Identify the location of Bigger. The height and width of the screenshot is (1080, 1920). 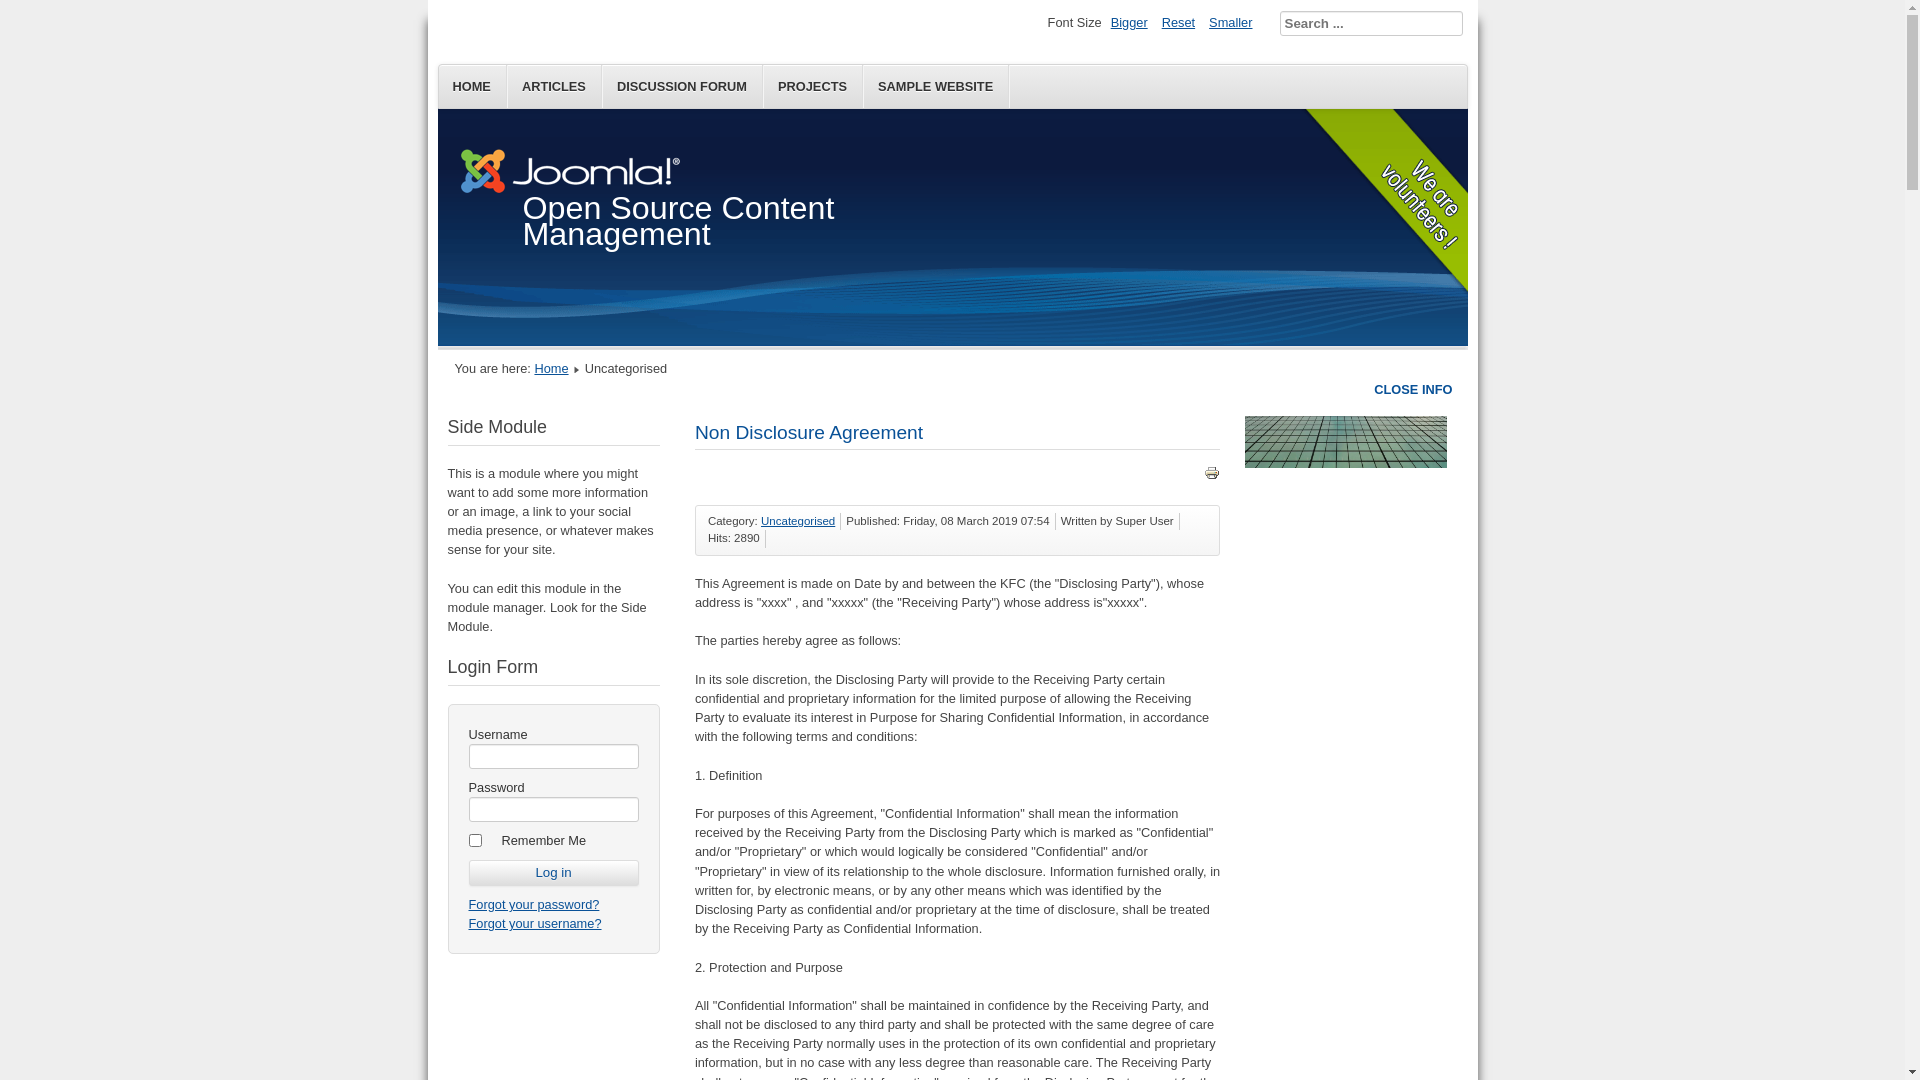
(1130, 22).